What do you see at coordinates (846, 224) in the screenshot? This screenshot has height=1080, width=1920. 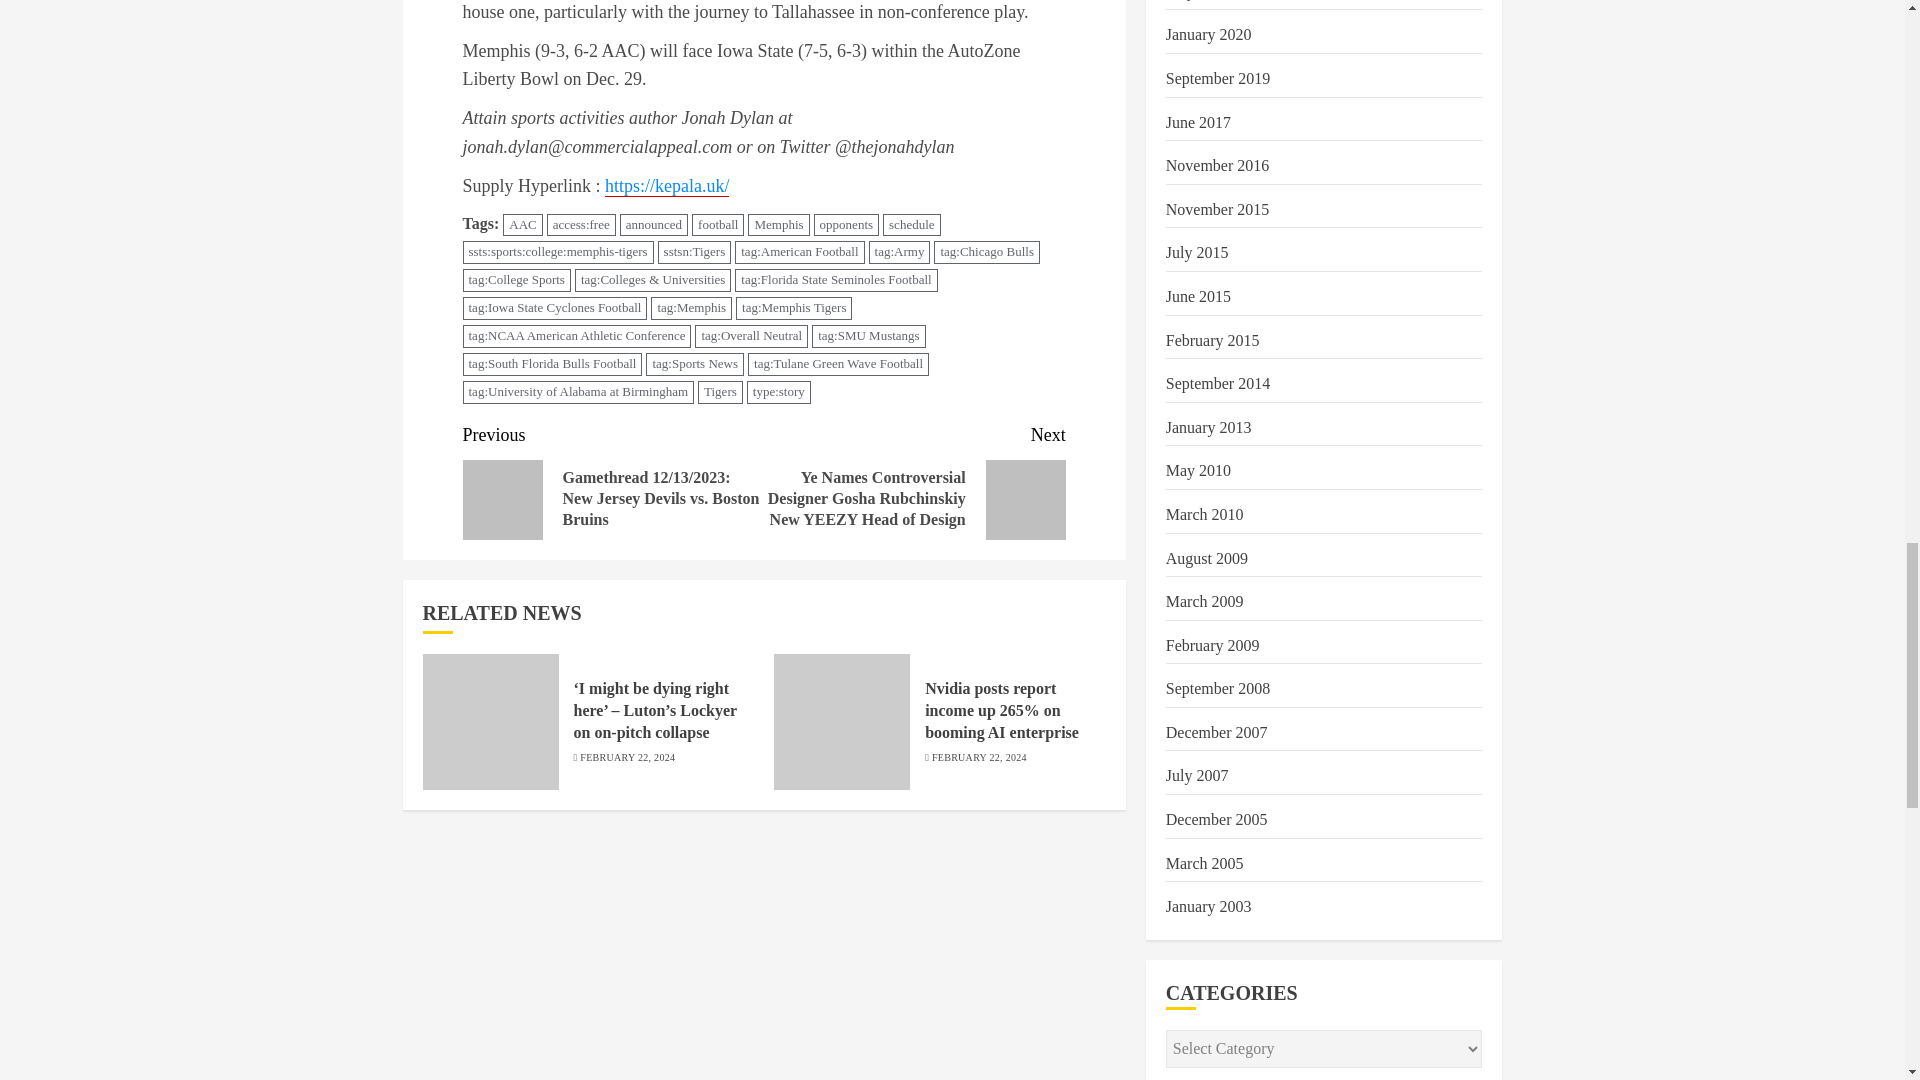 I see `opponents` at bounding box center [846, 224].